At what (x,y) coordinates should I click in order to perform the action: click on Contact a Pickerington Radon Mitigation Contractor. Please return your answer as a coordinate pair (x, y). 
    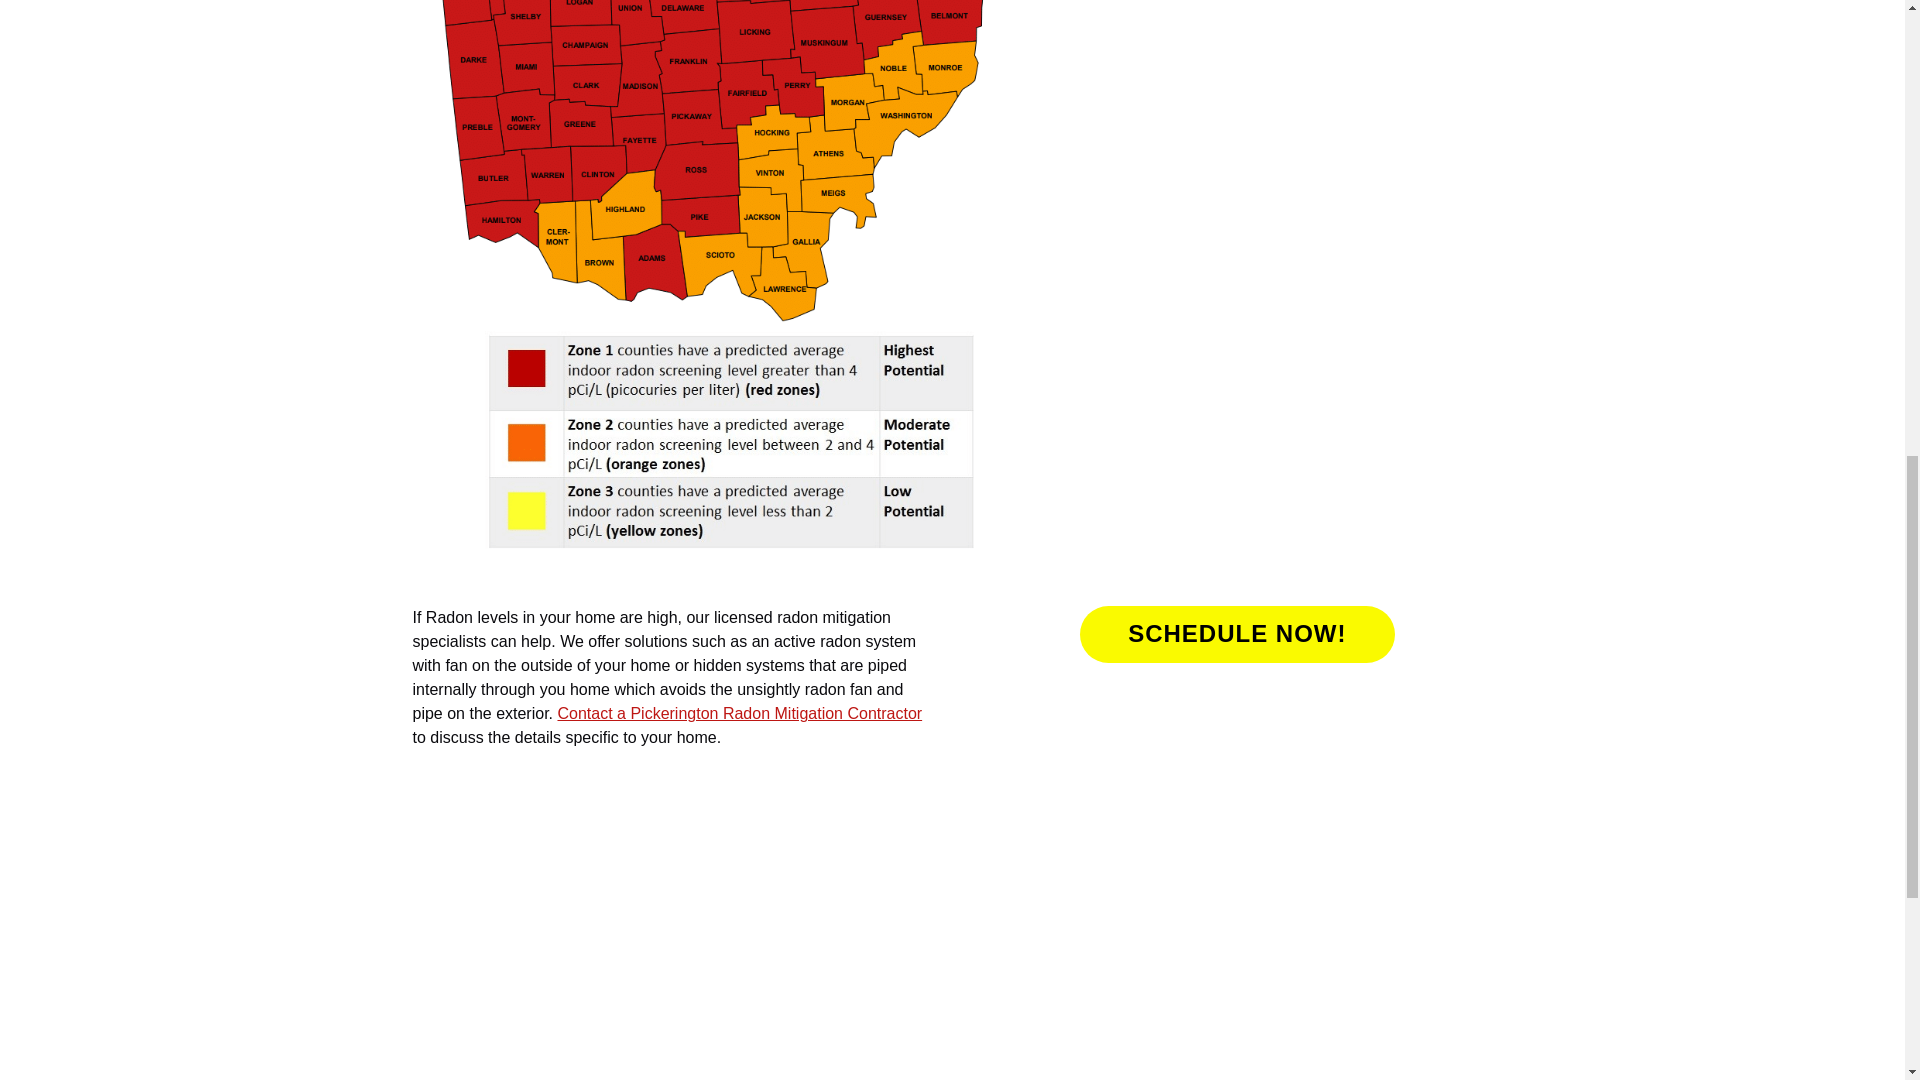
    Looking at the image, I should click on (738, 714).